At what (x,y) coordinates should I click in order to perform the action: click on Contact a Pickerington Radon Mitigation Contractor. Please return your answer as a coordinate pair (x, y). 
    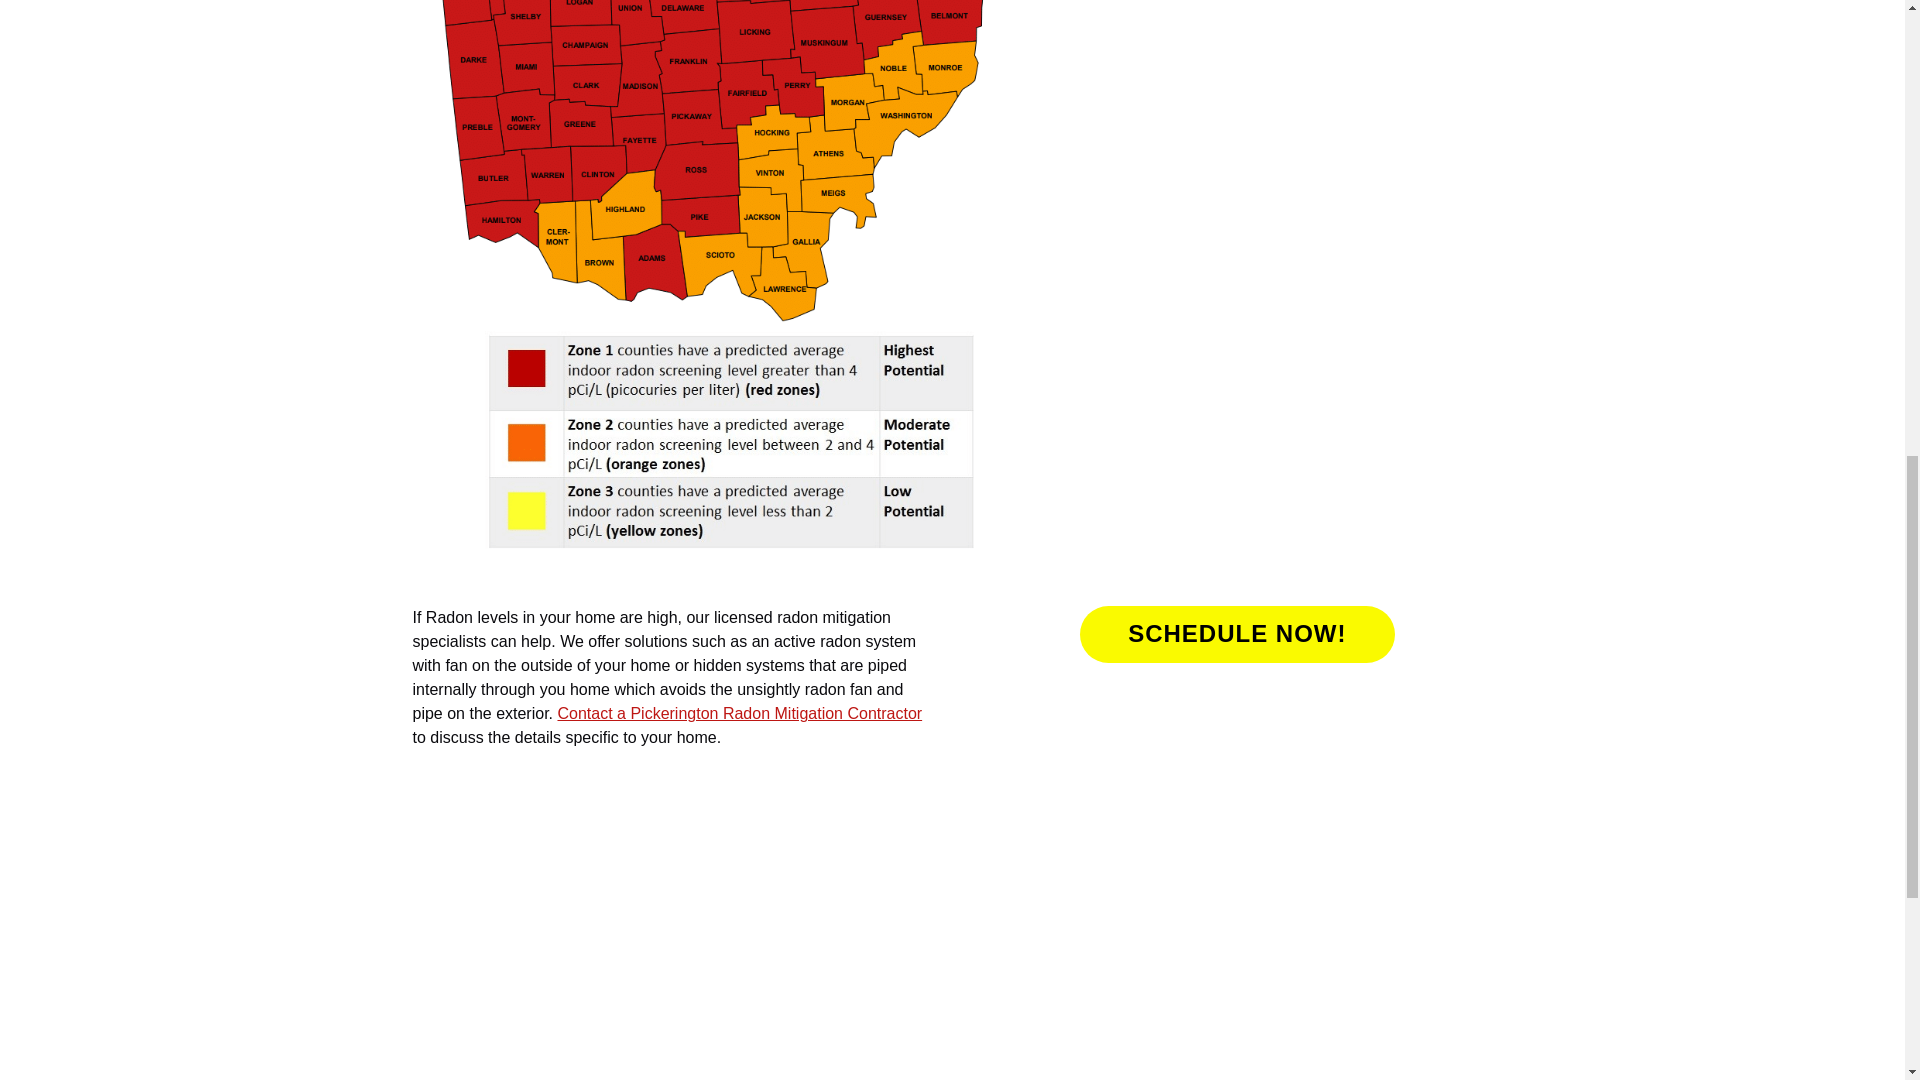
    Looking at the image, I should click on (738, 714).